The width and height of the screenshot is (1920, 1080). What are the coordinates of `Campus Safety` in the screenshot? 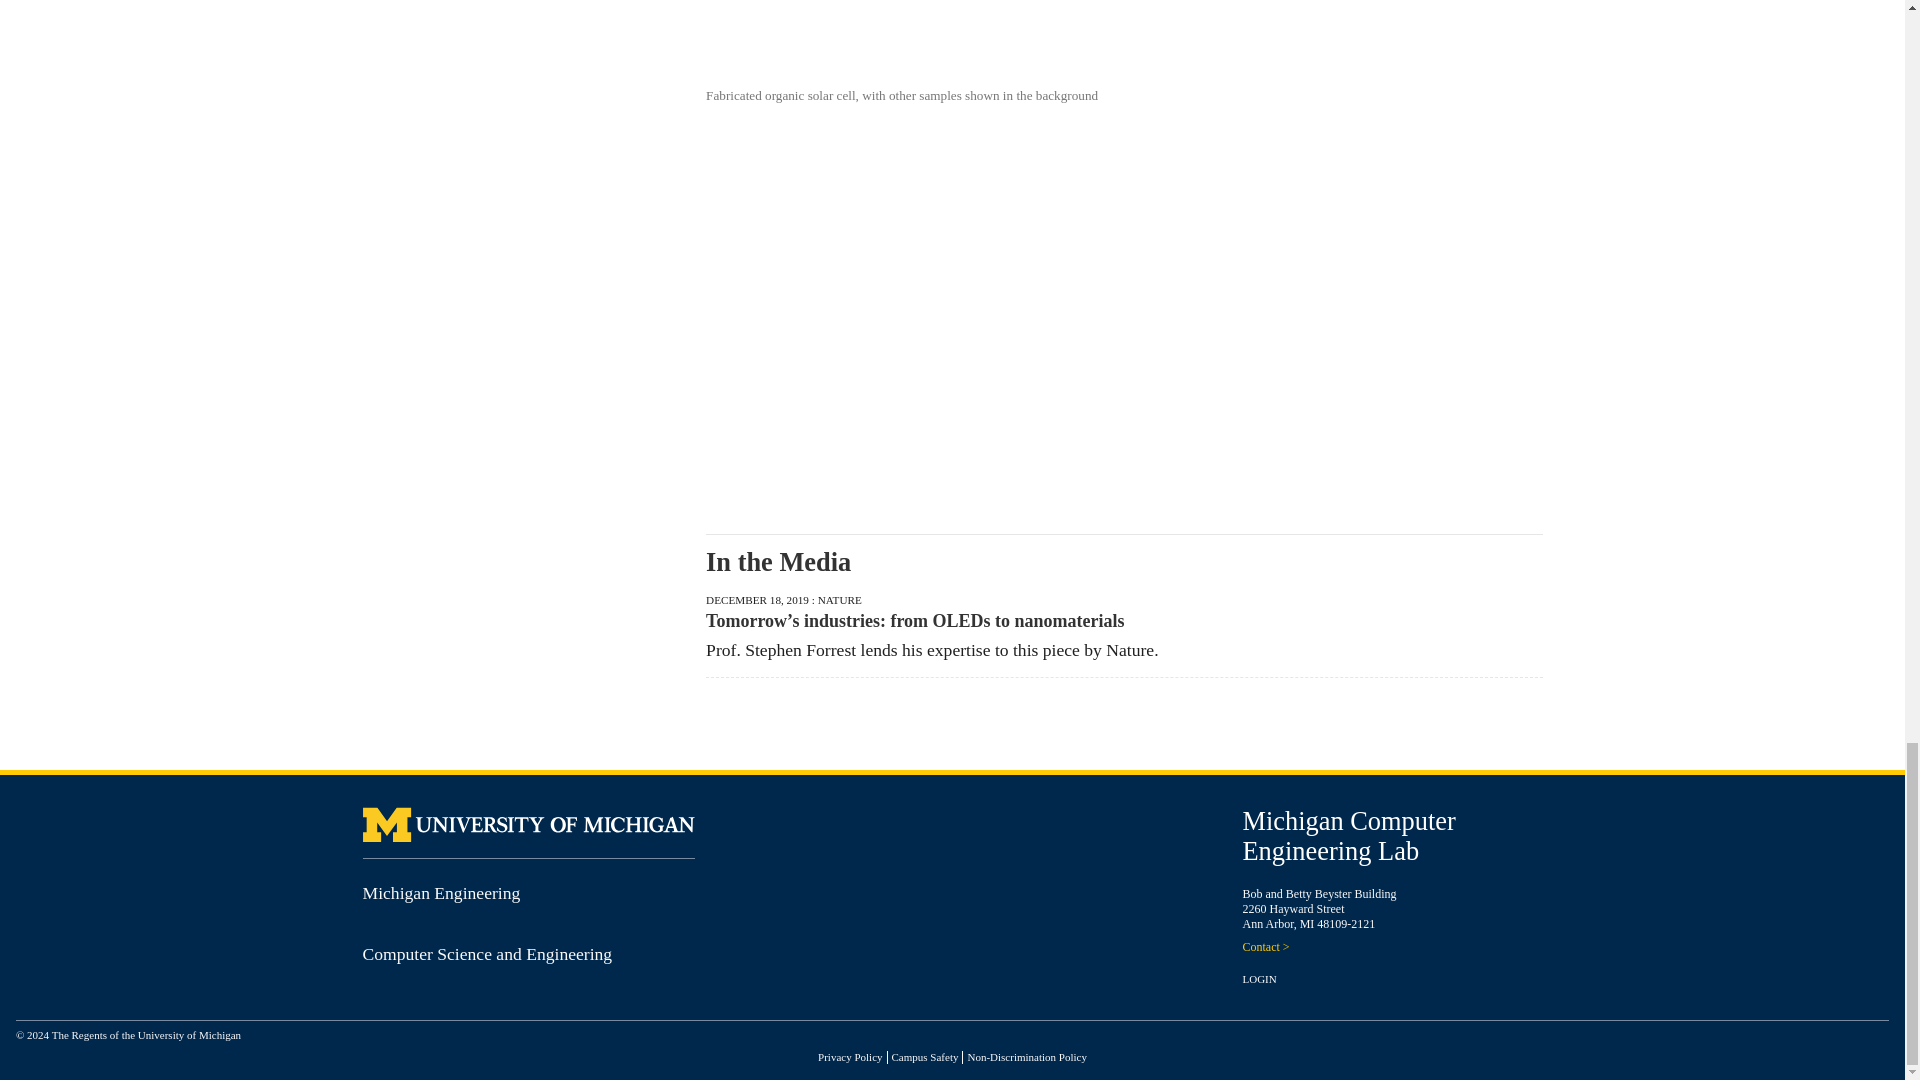 It's located at (925, 1056).